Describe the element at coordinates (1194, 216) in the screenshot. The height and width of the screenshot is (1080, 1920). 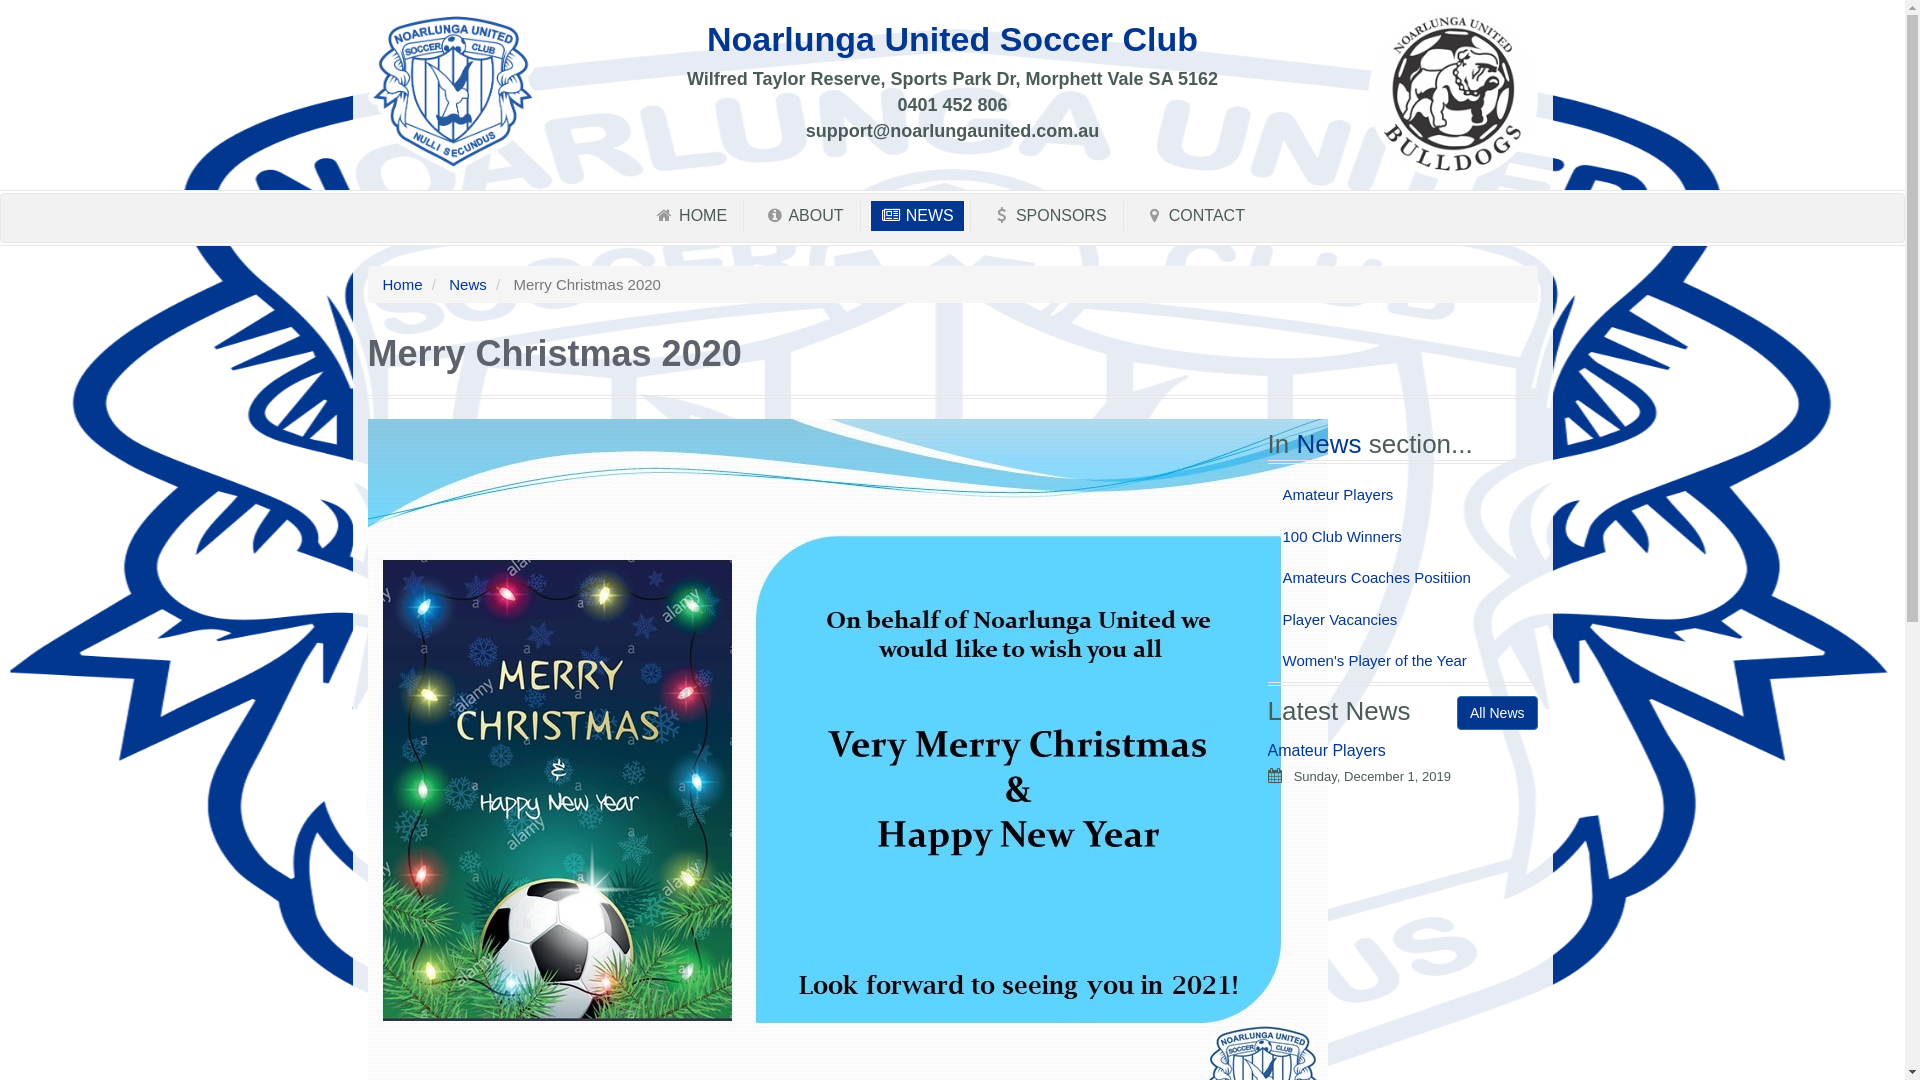
I see `CONTACT` at that location.